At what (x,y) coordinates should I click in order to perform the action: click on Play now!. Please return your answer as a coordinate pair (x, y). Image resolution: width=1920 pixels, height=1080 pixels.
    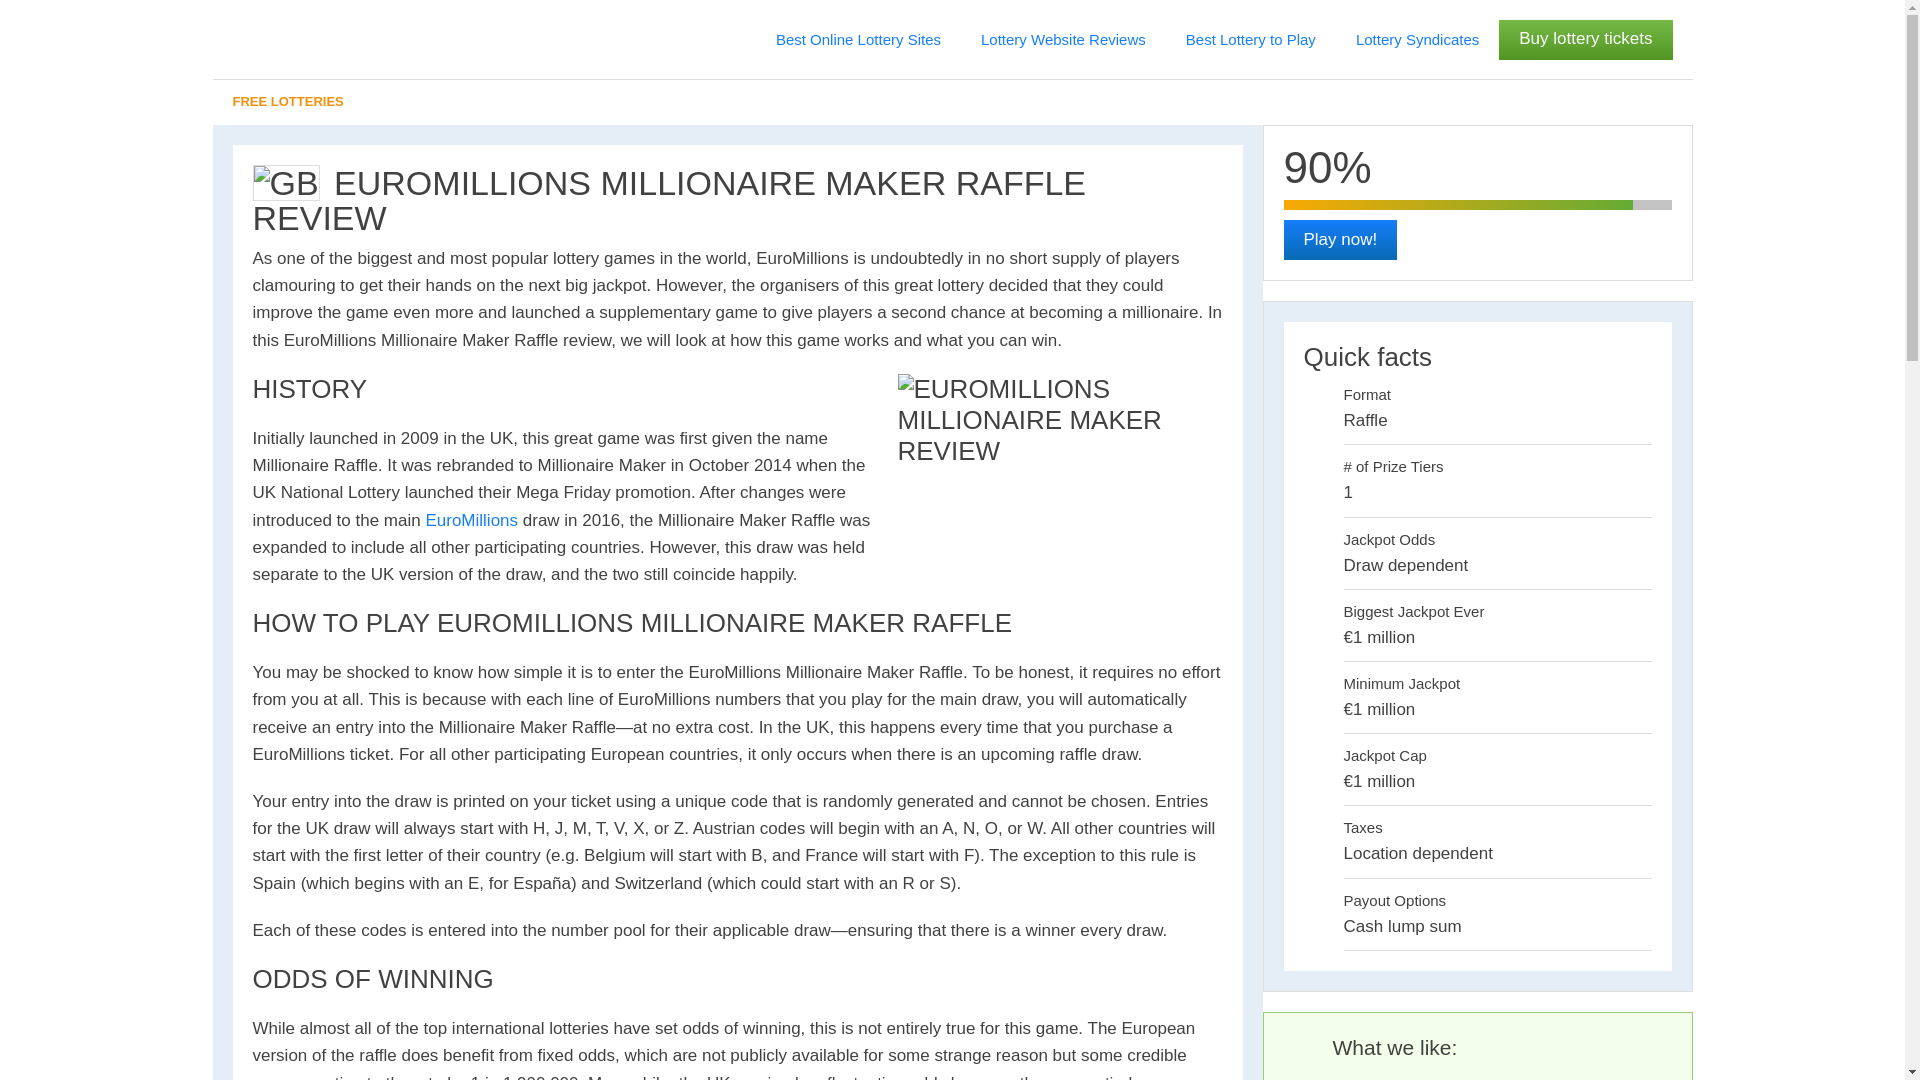
    Looking at the image, I should click on (1340, 240).